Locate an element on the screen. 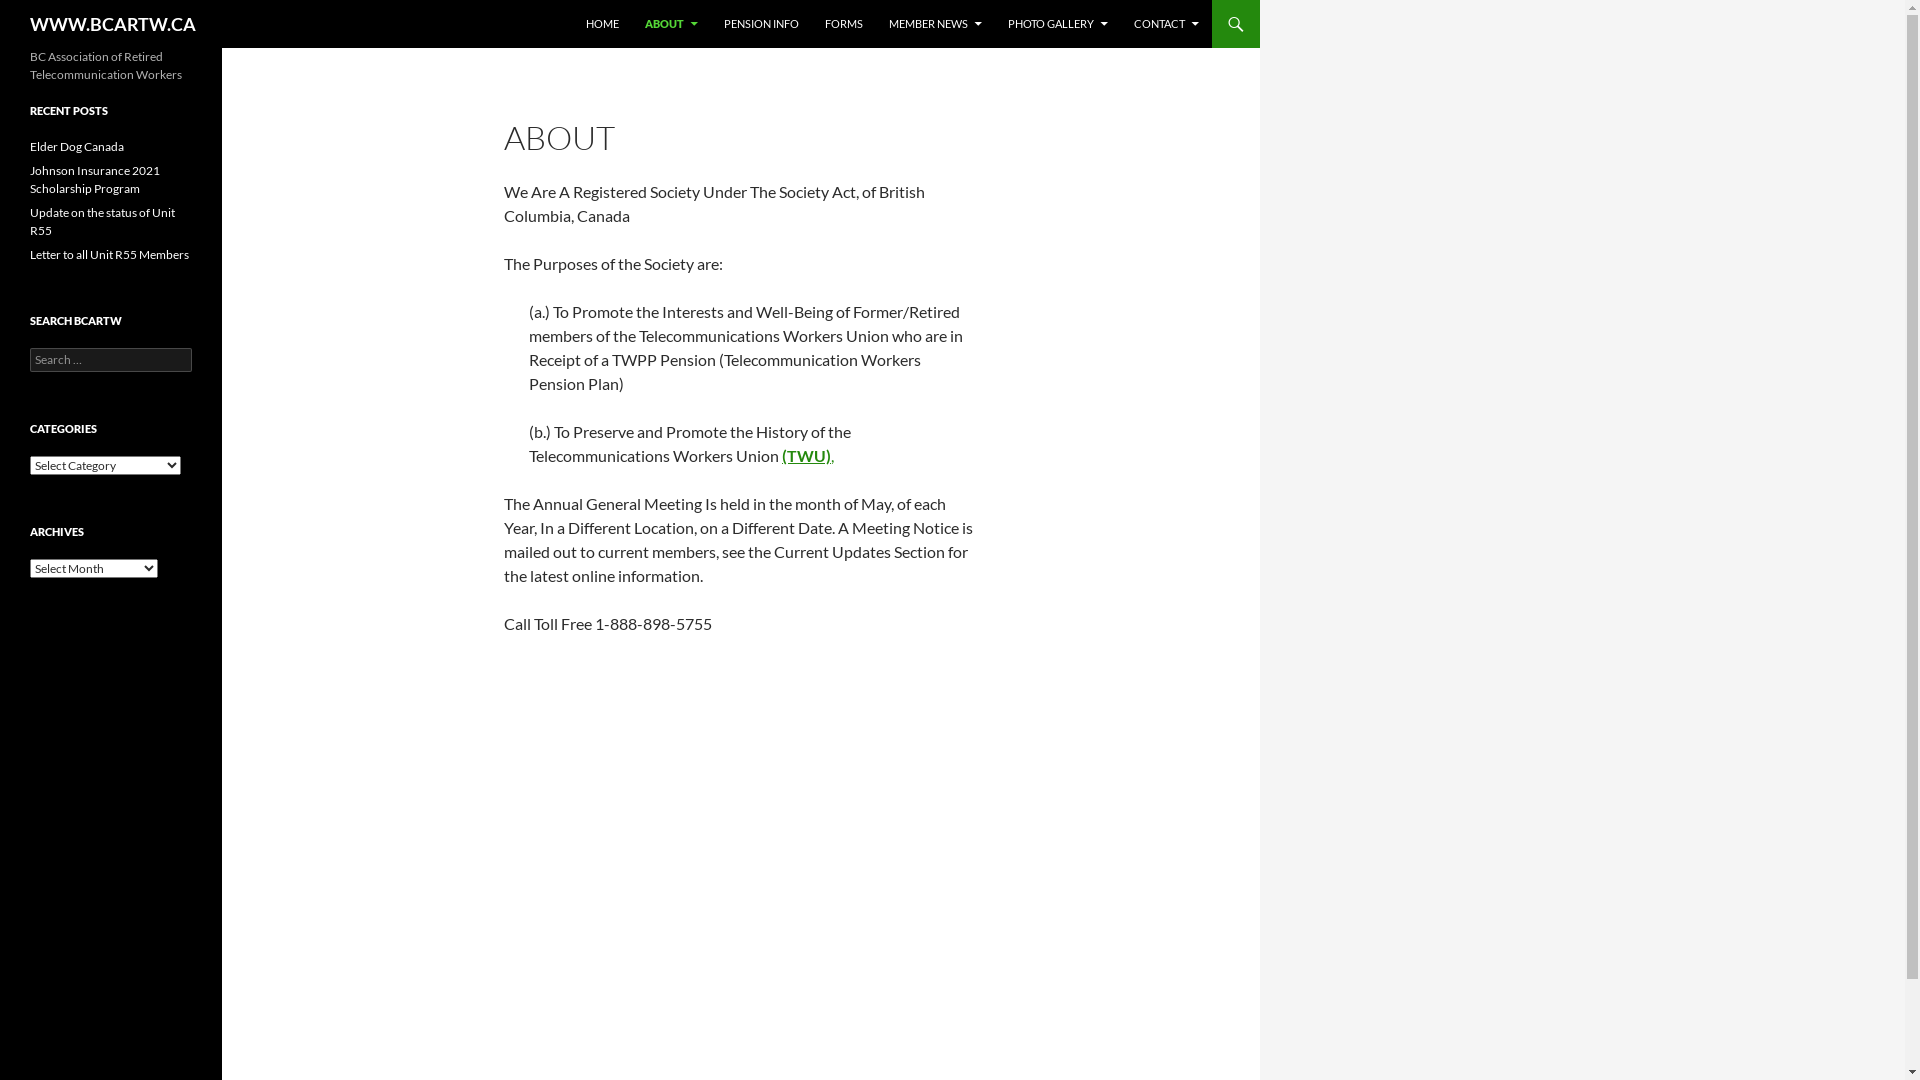  (TWU), is located at coordinates (808, 456).